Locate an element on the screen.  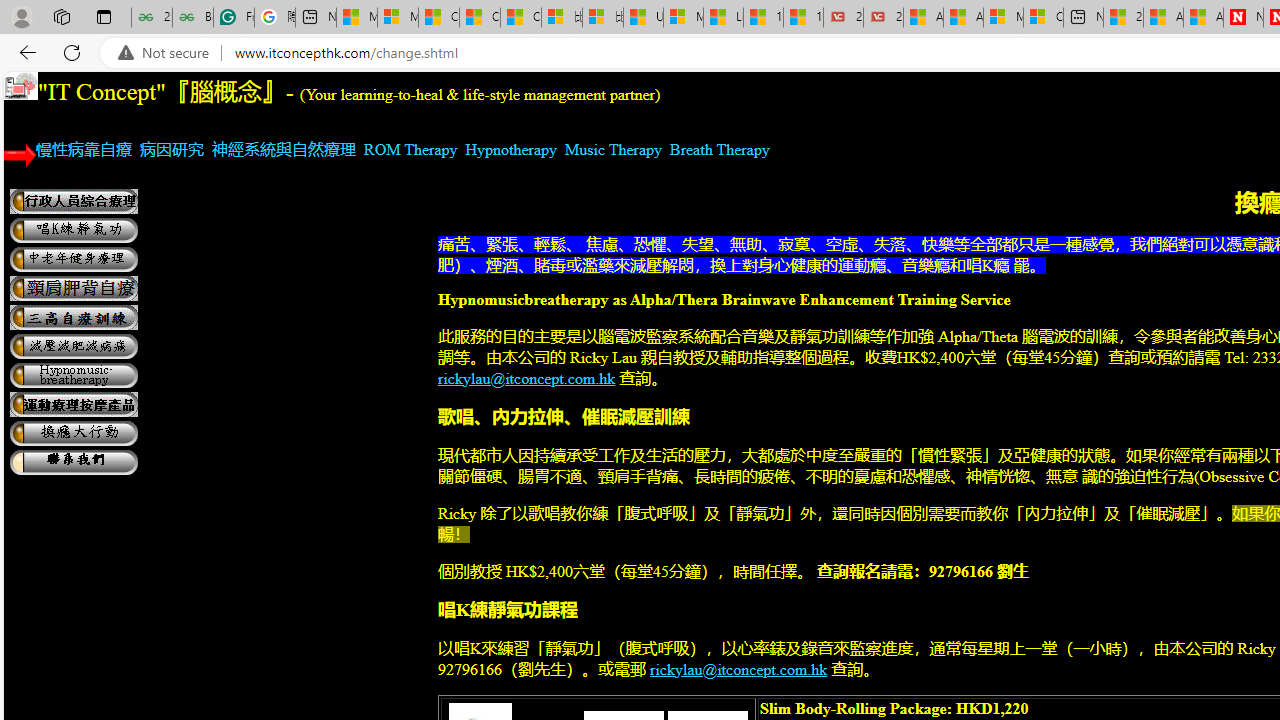
21 Movies That Outdid the Books They Were Based On is located at coordinates (883, 18).